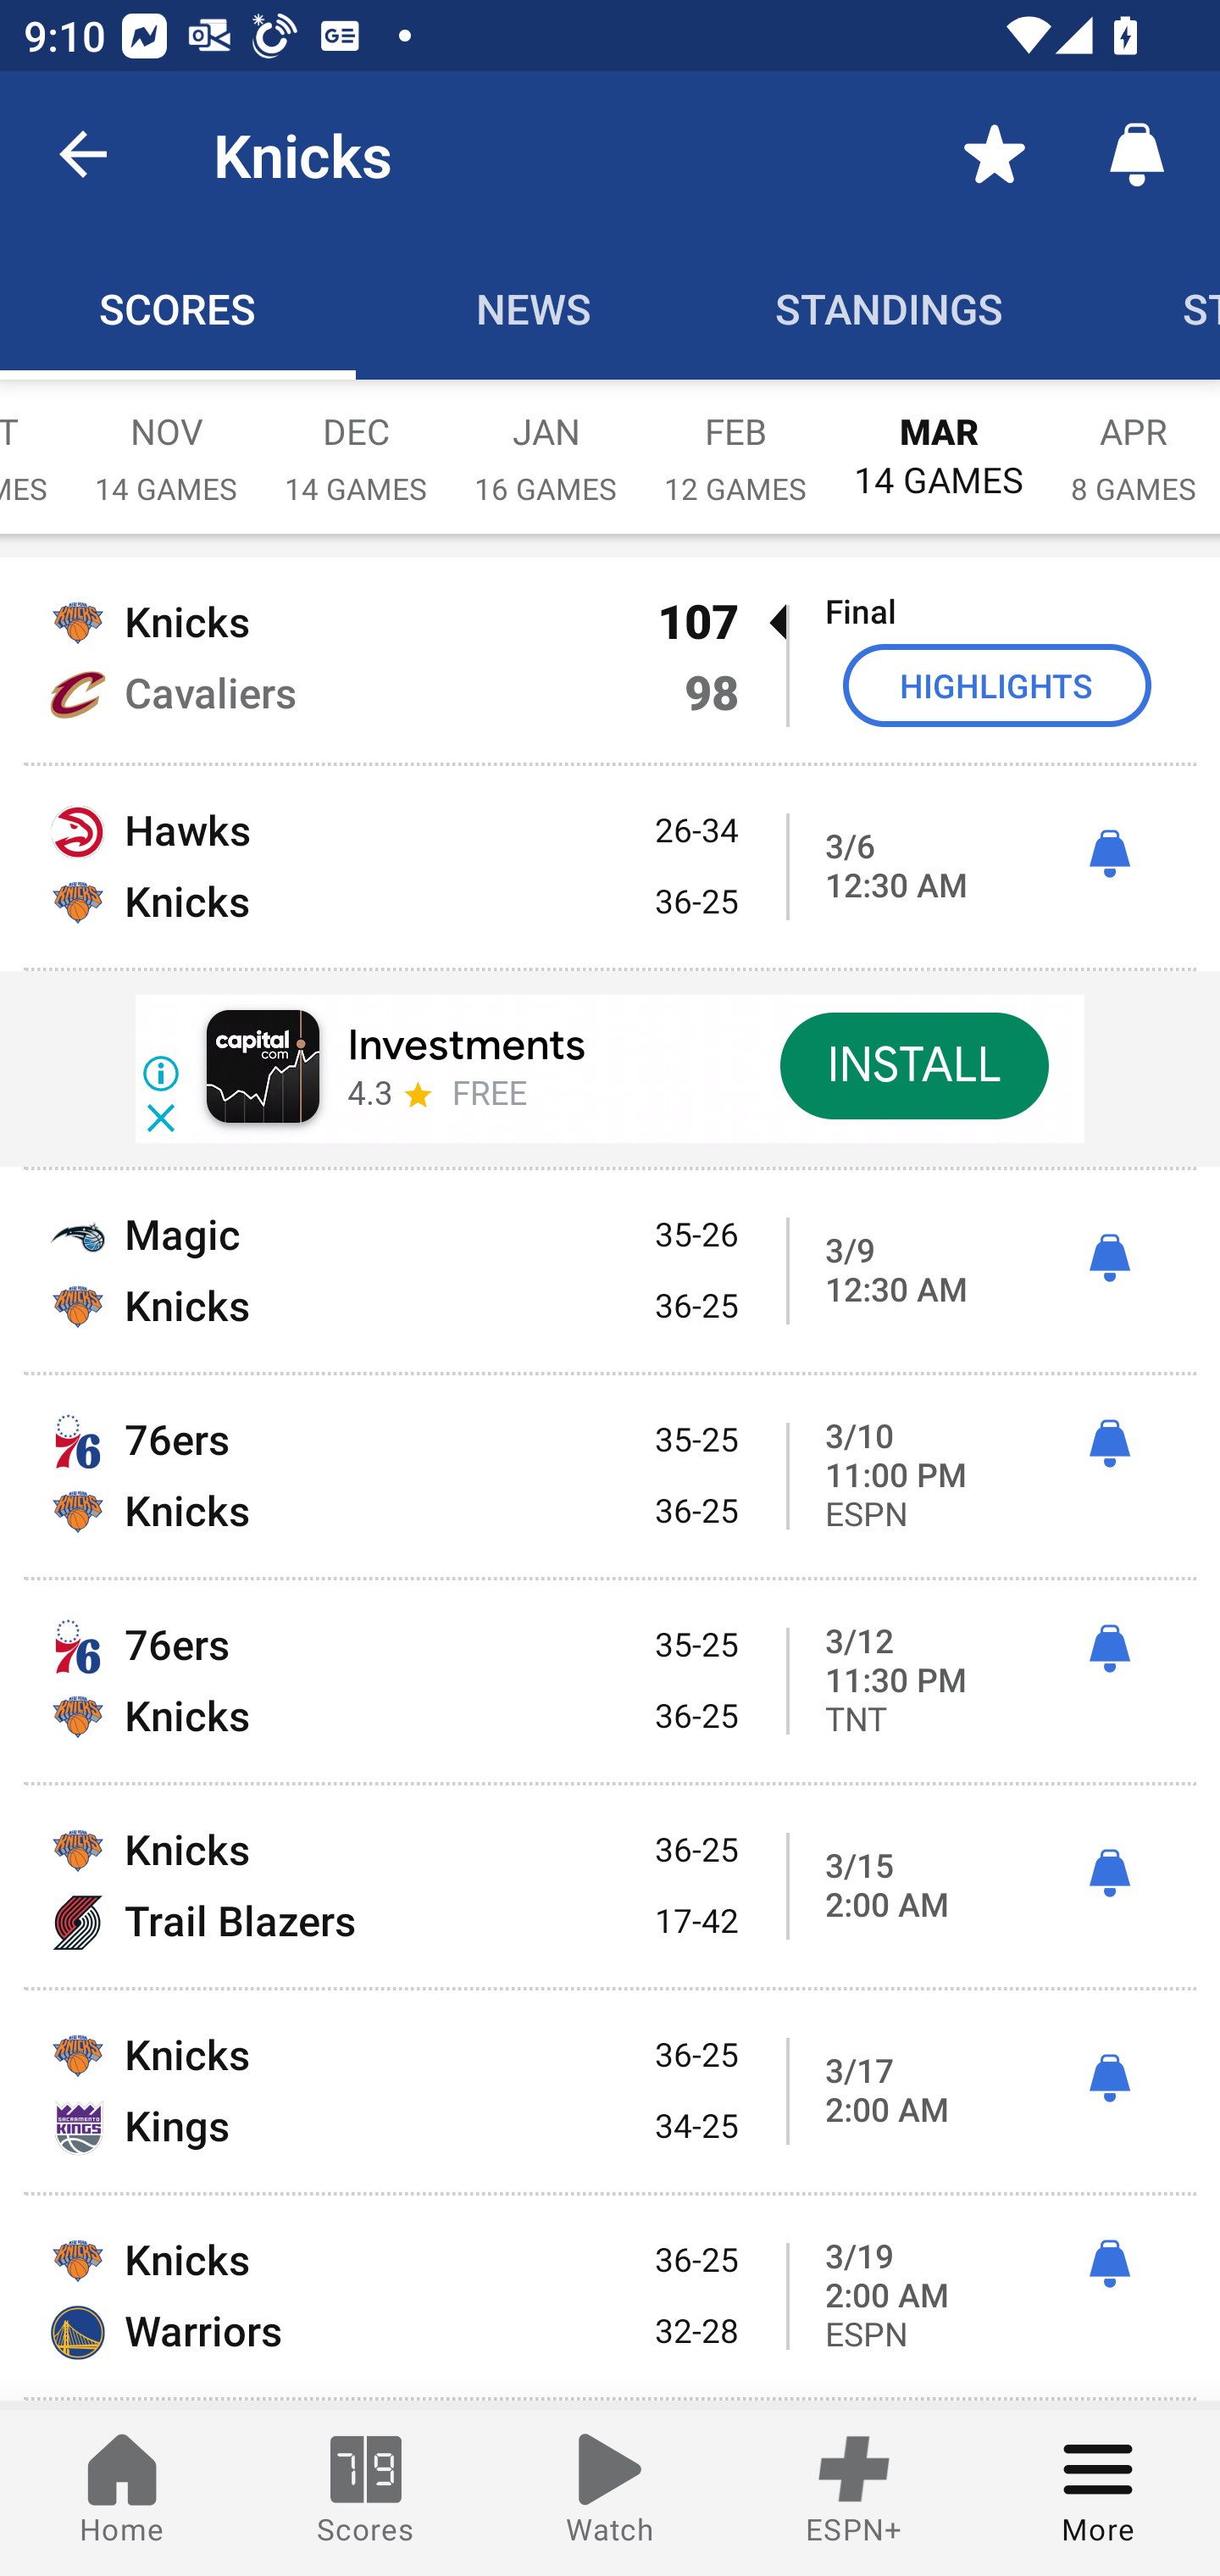  What do you see at coordinates (610, 1476) in the screenshot?
I see `76ers 35-25 Knicks 36-25 3/10 11:00 PM ì ESPN` at bounding box center [610, 1476].